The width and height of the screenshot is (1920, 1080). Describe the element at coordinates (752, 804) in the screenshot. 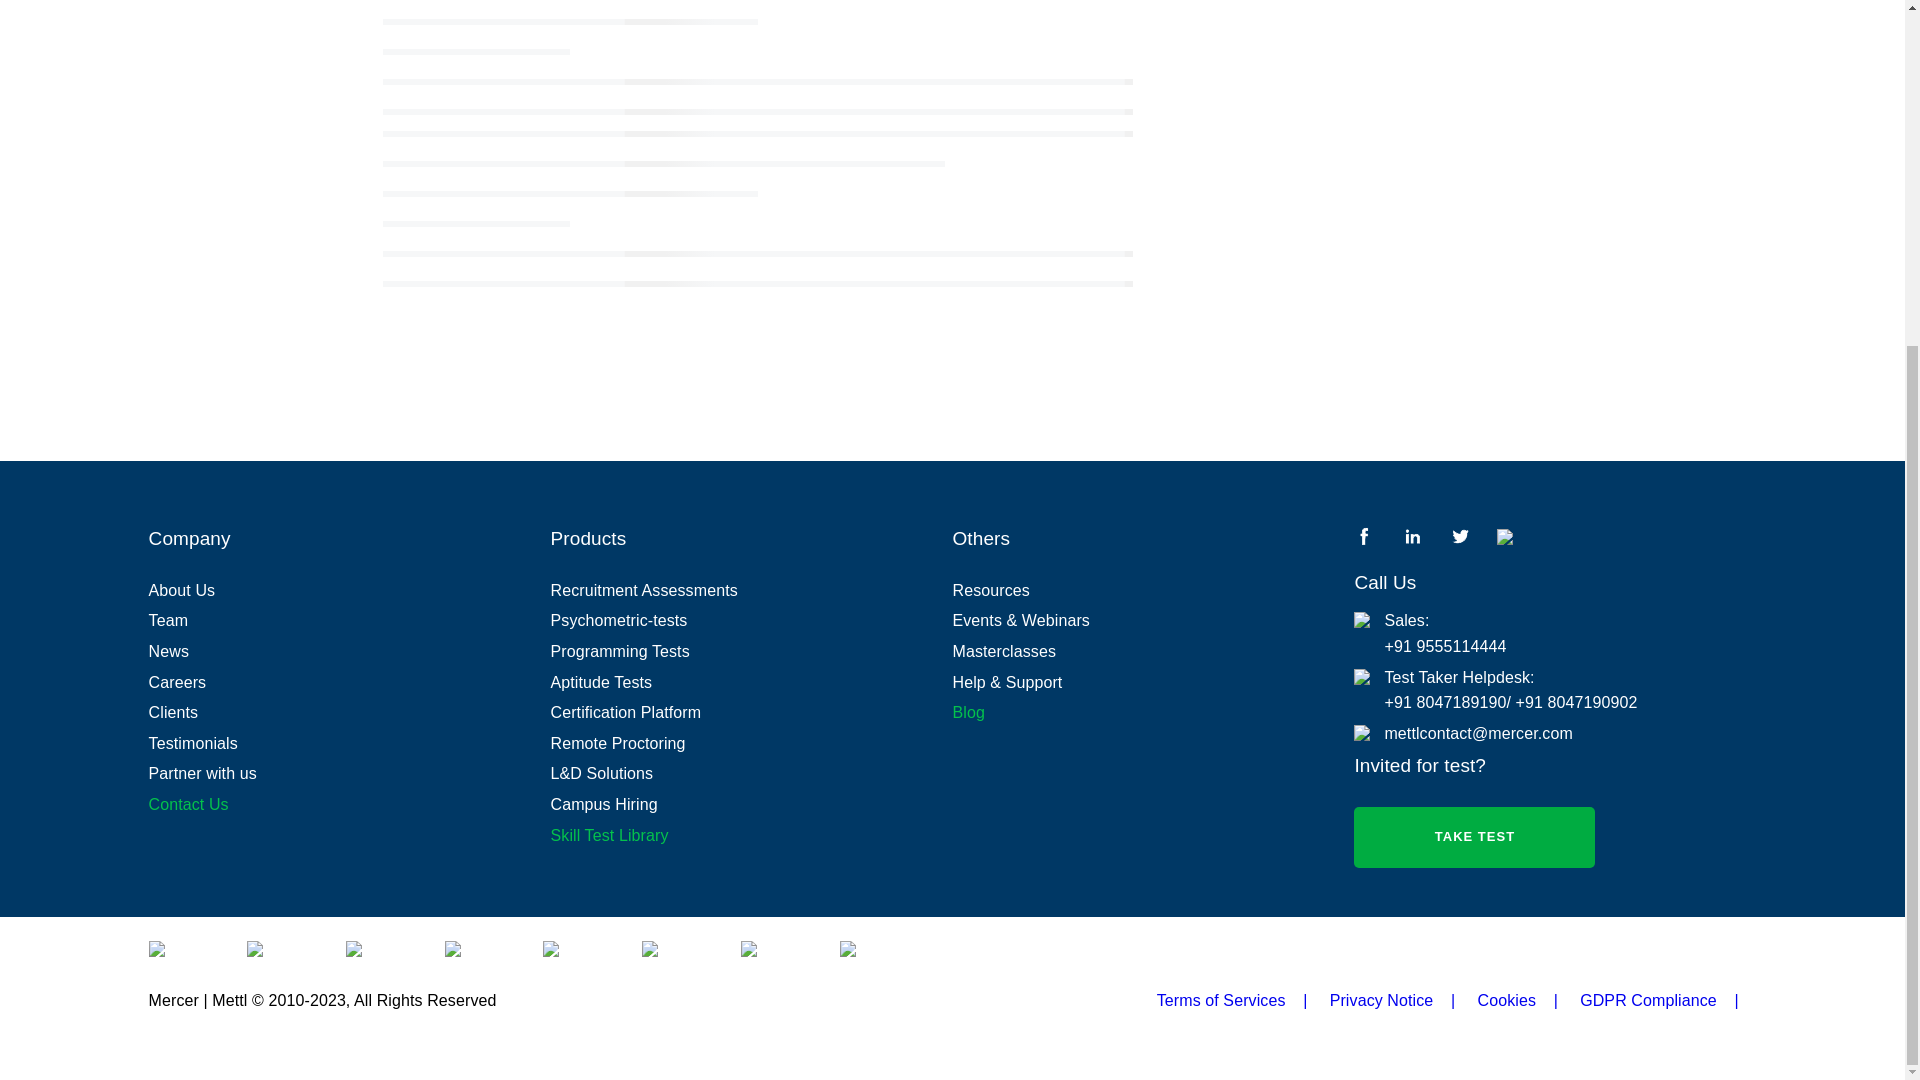

I see `Campus Hiring` at that location.